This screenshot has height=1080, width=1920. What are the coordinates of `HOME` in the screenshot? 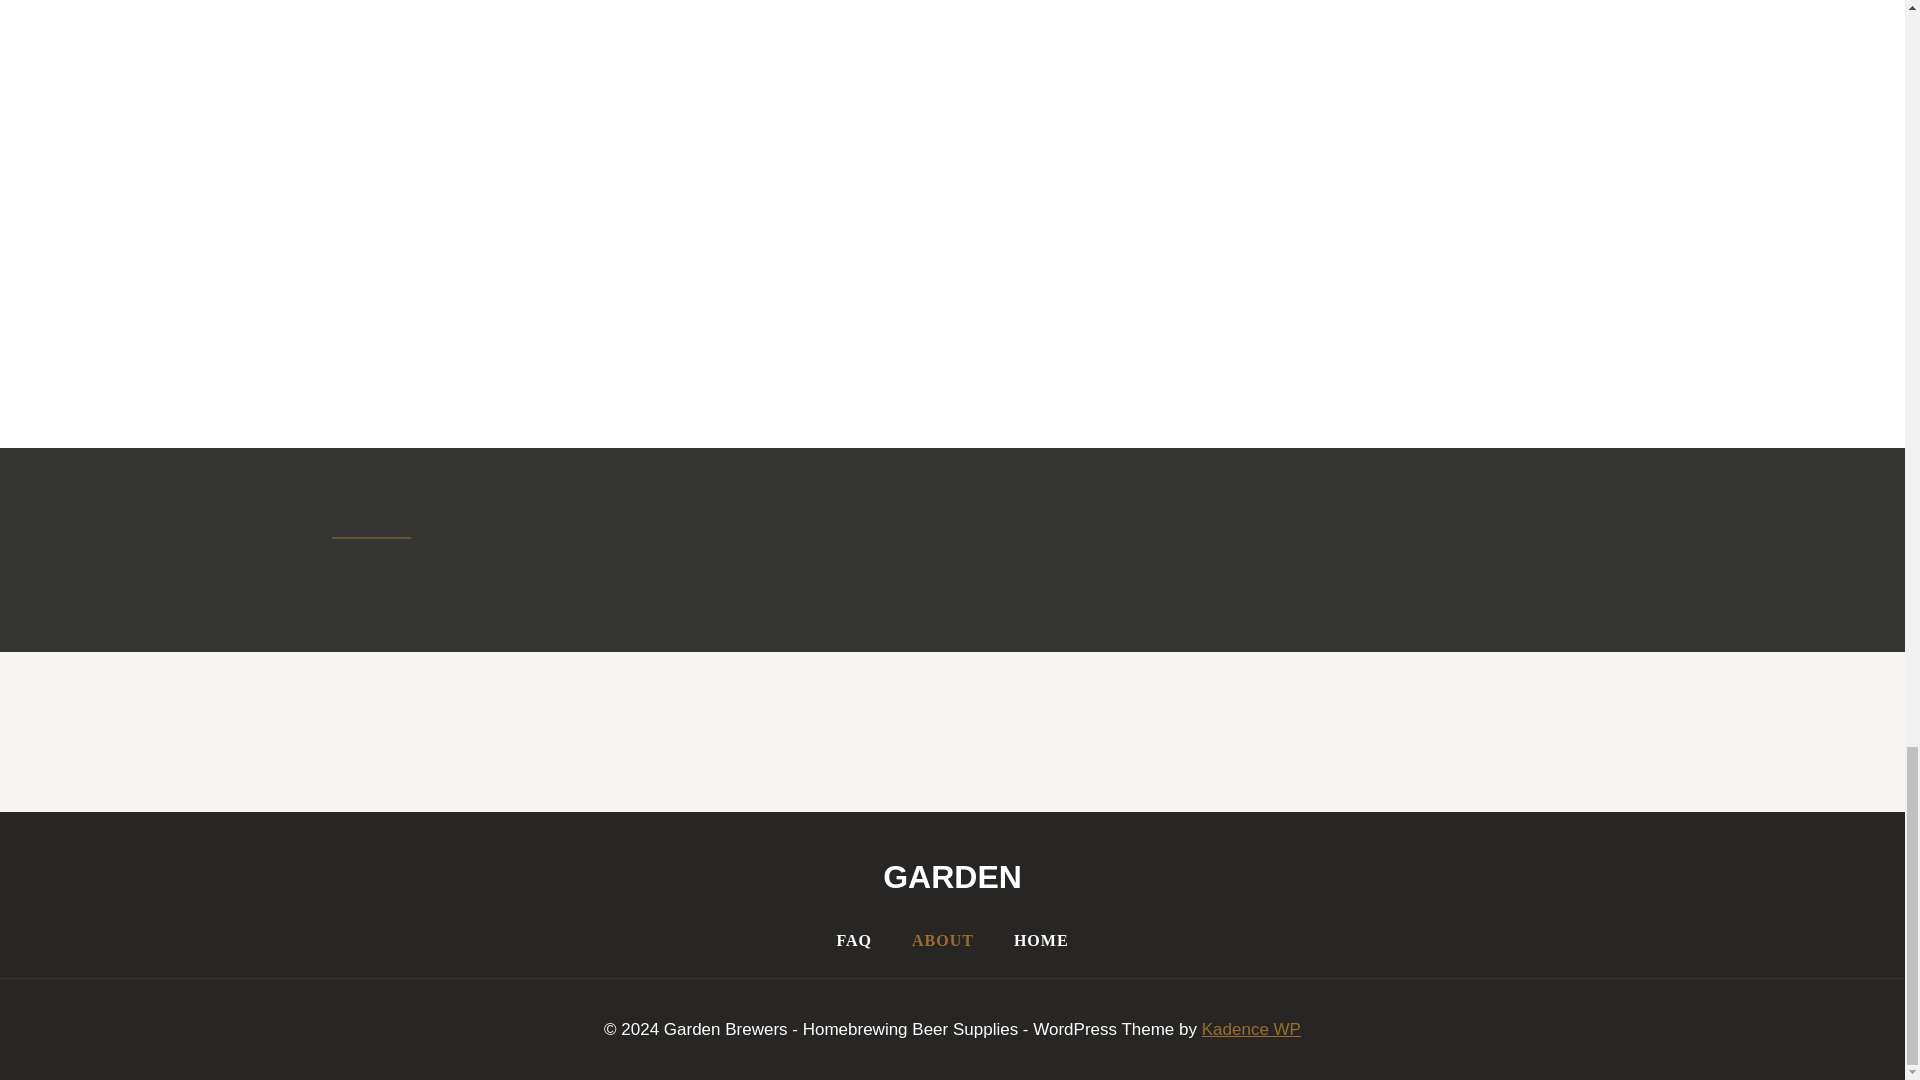 It's located at (1041, 940).